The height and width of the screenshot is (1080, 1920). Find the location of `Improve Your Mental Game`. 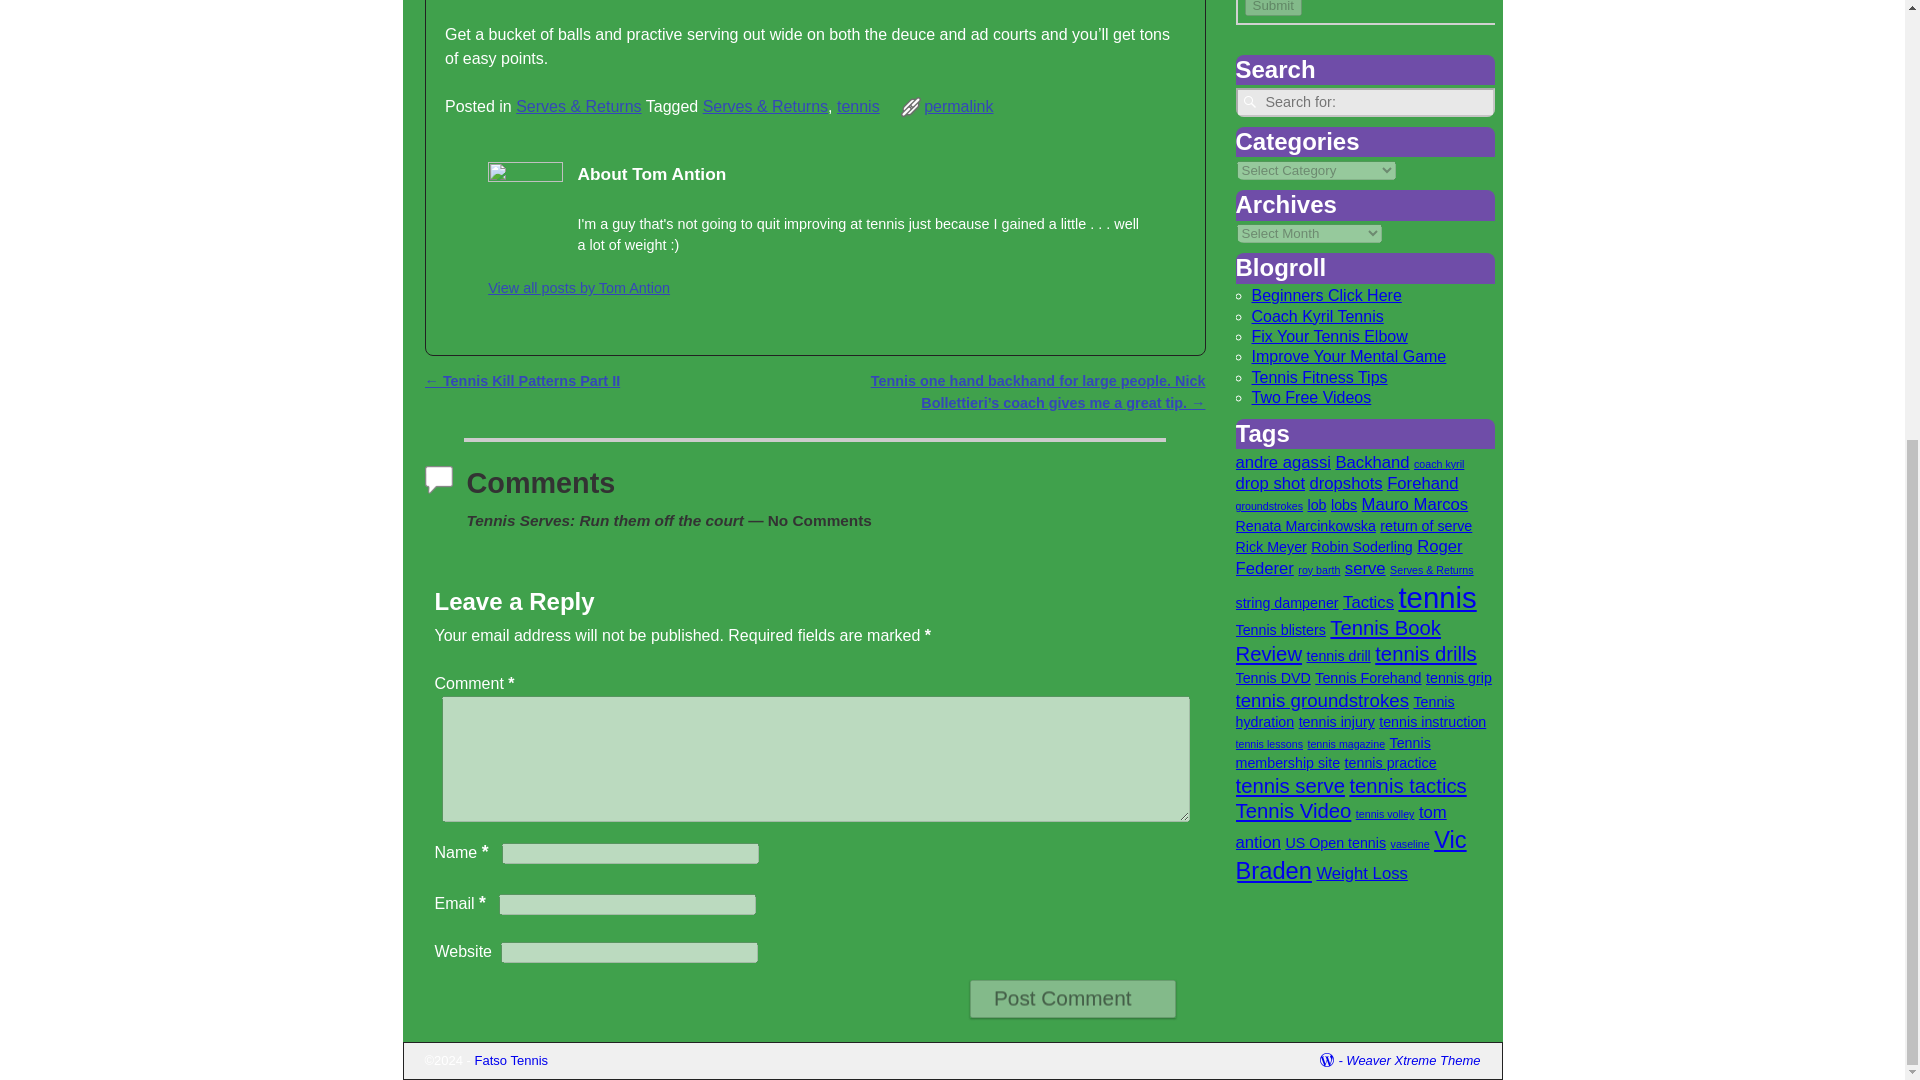

Improve Your Mental Game is located at coordinates (1349, 356).